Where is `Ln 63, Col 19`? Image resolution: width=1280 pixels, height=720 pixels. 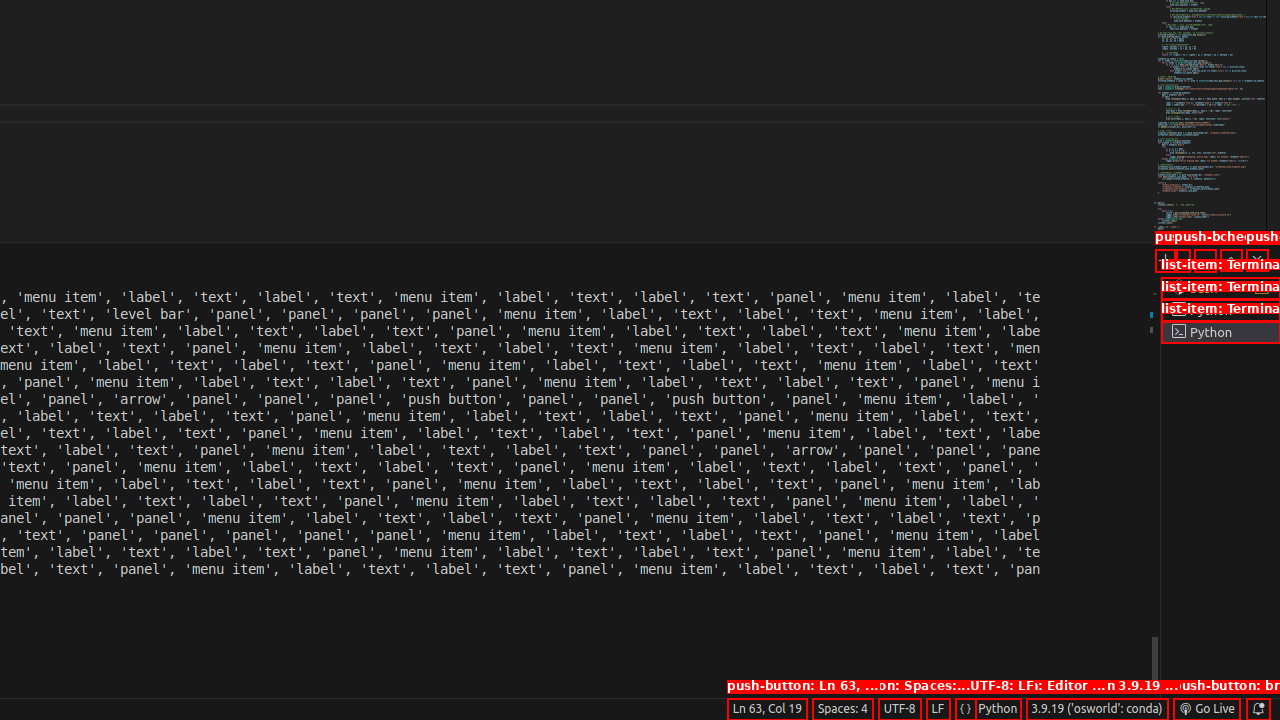 Ln 63, Col 19 is located at coordinates (767, 709).